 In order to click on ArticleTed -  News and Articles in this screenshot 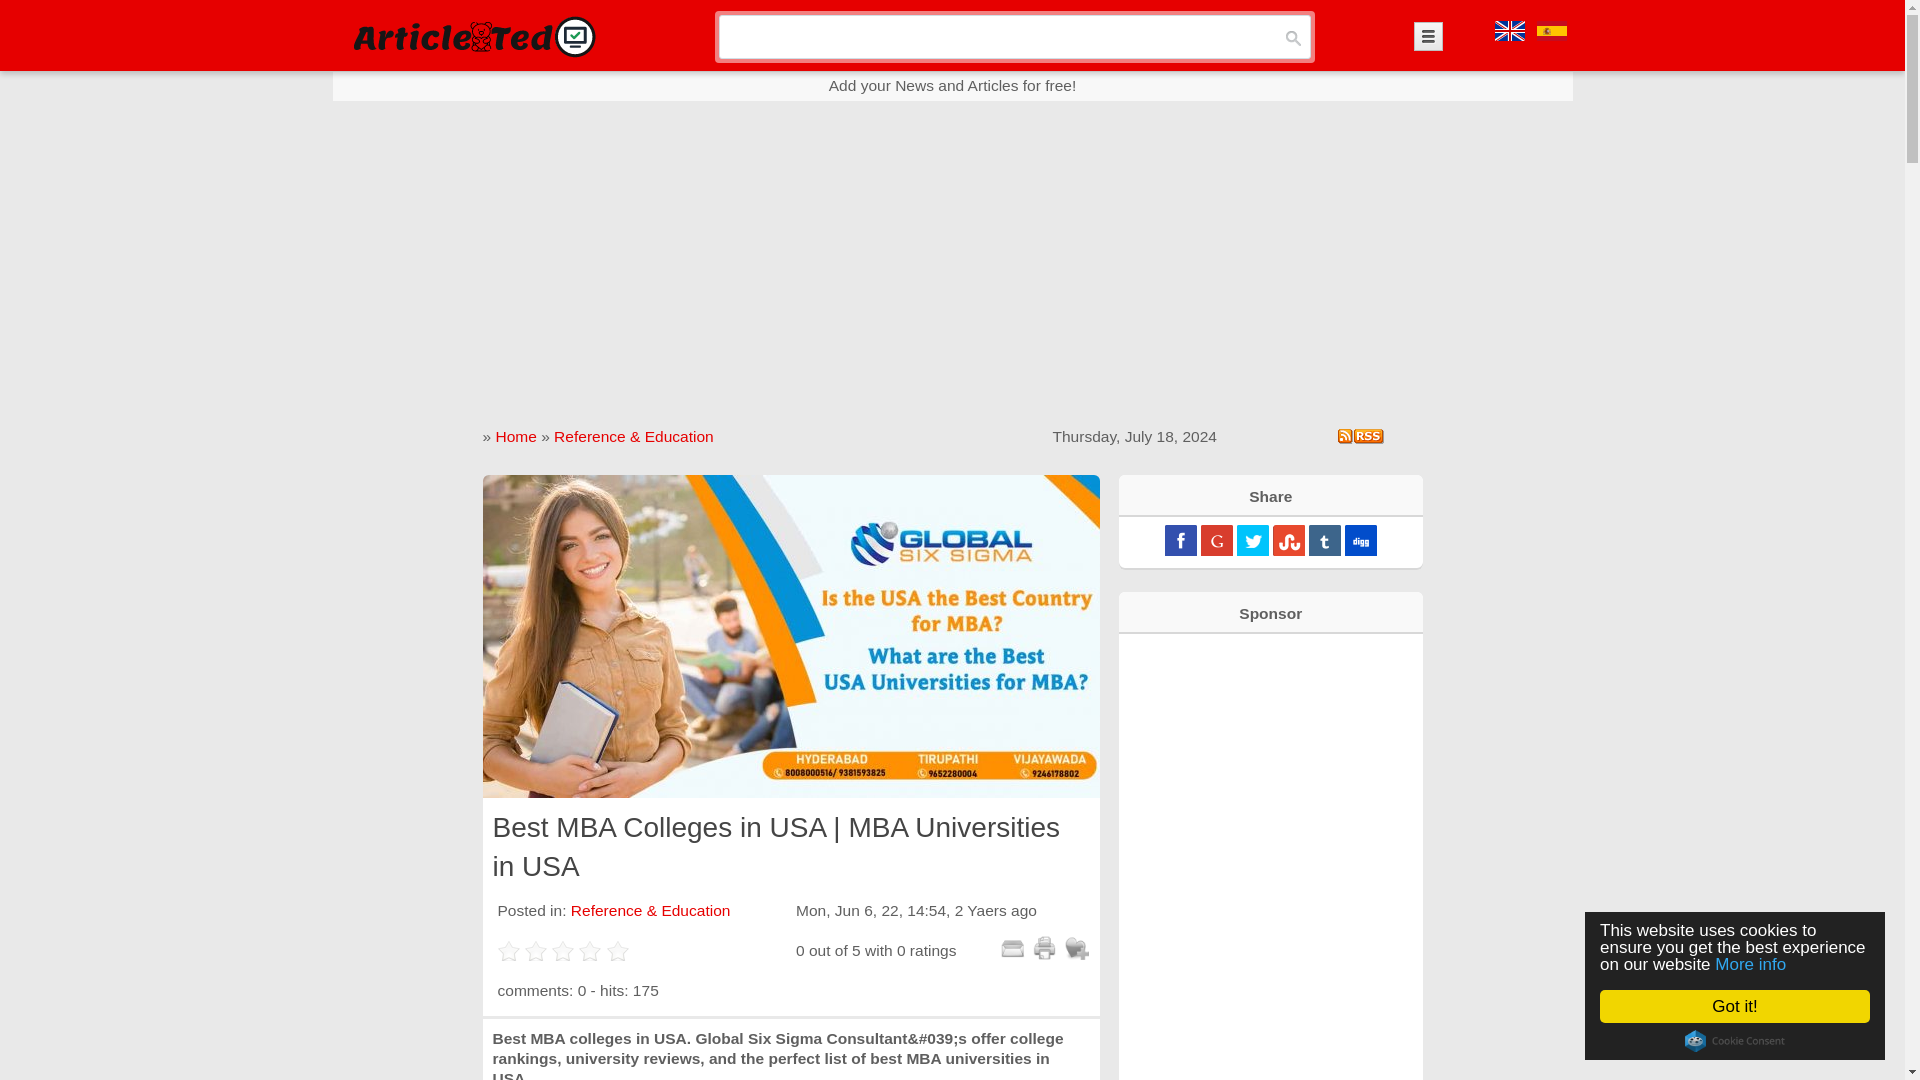, I will do `click(472, 36)`.